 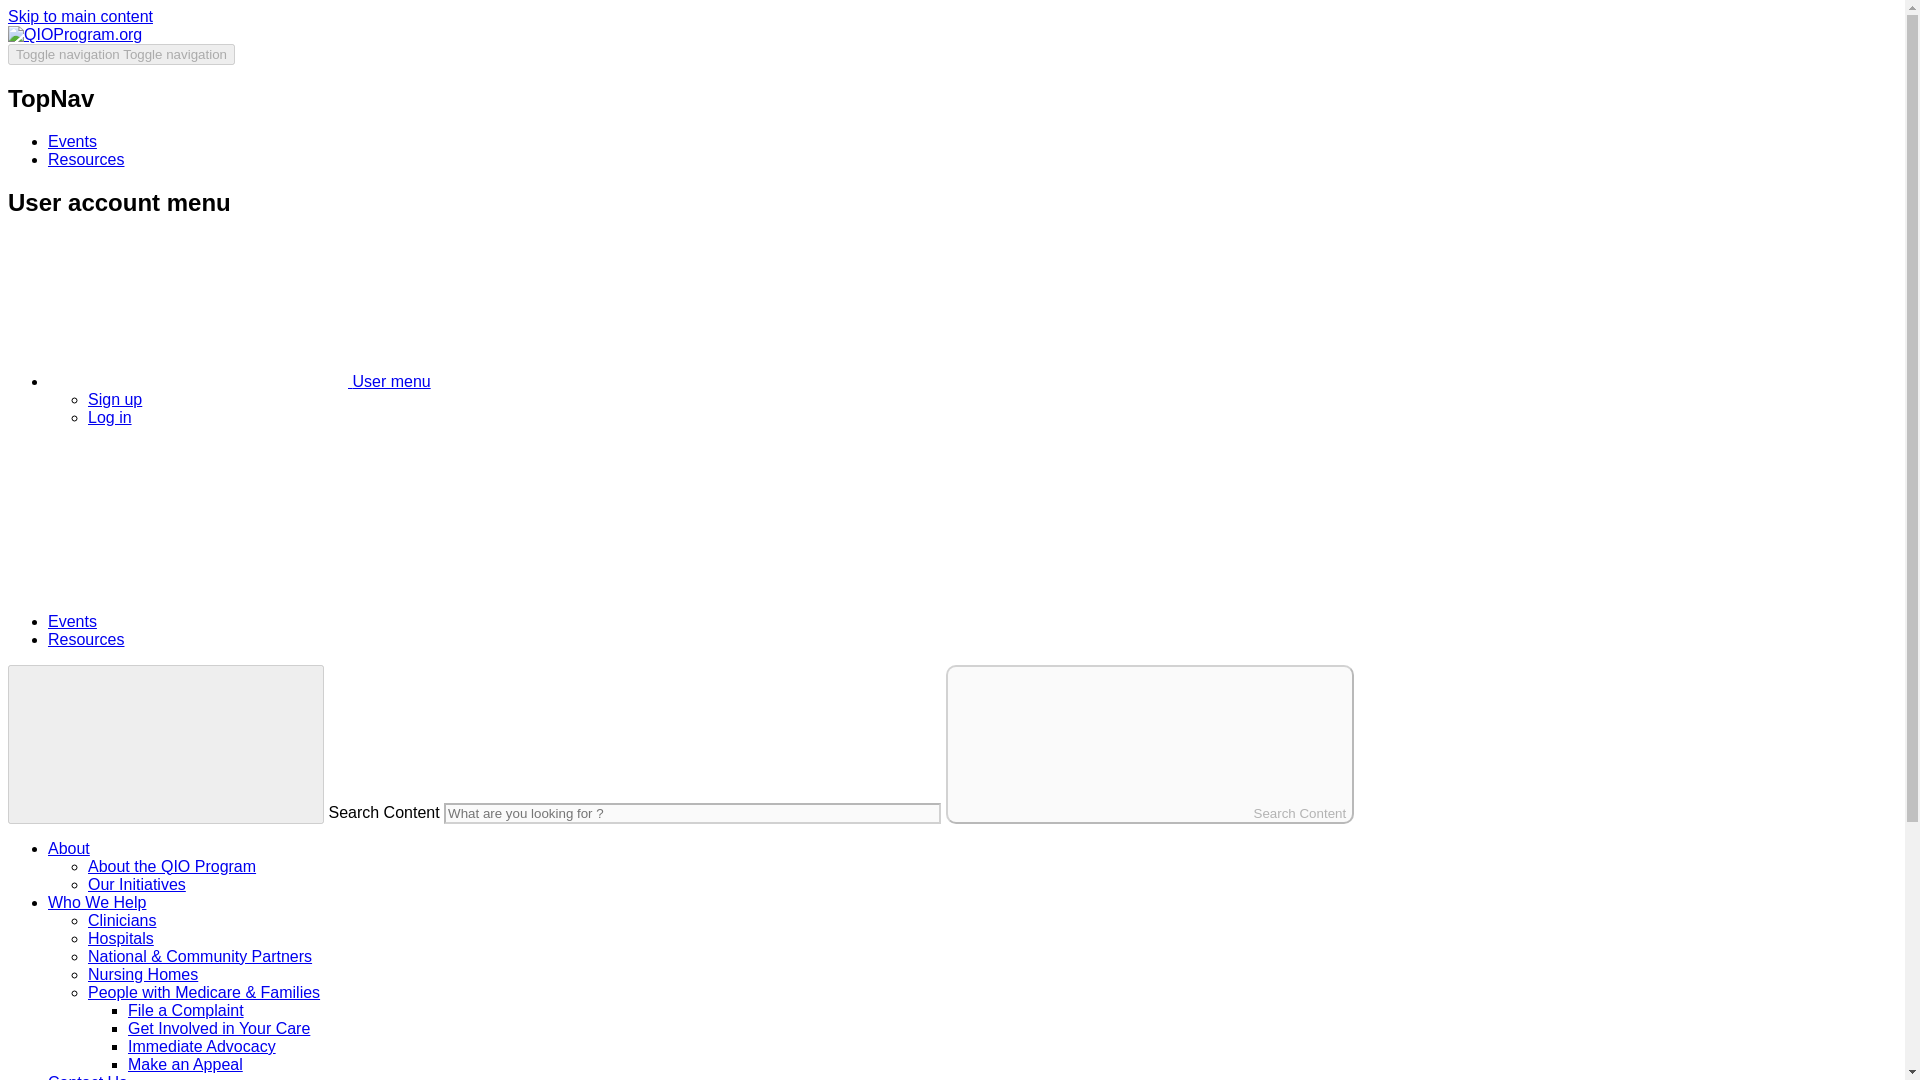 I want to click on Events, so click(x=72, y=621).